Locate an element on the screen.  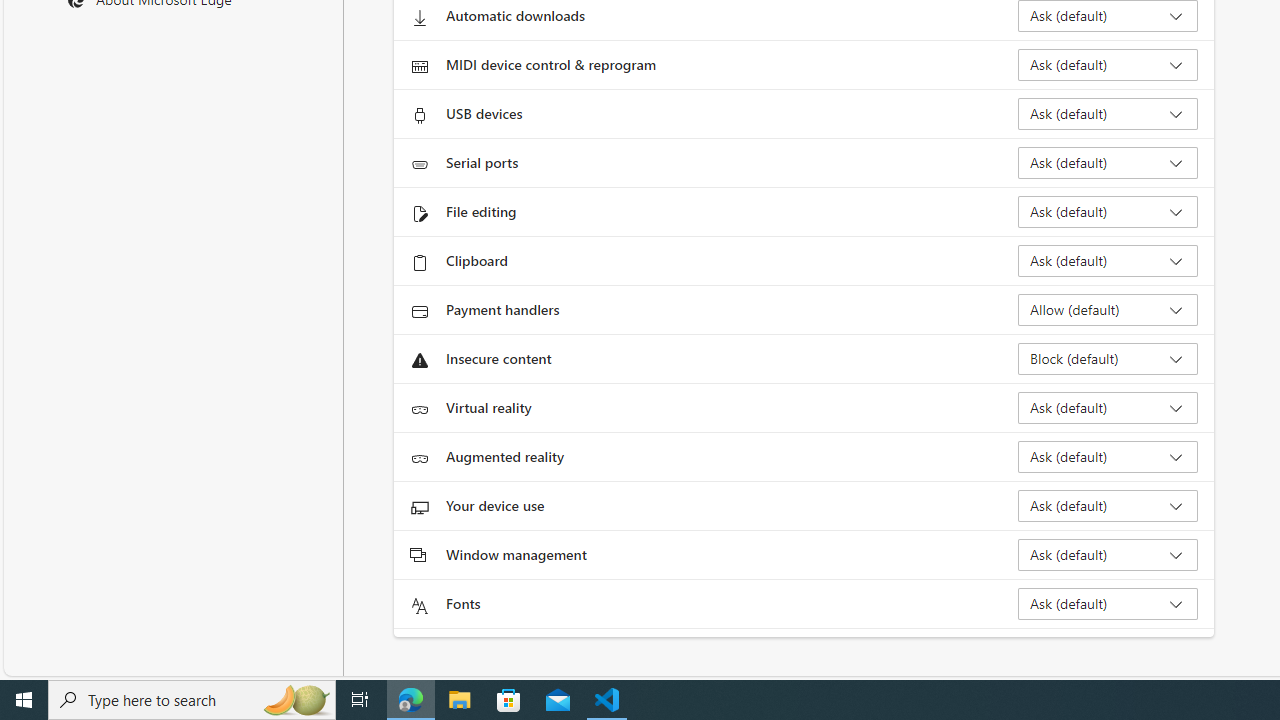
Payment handlers Allow (default) is located at coordinates (1108, 310).